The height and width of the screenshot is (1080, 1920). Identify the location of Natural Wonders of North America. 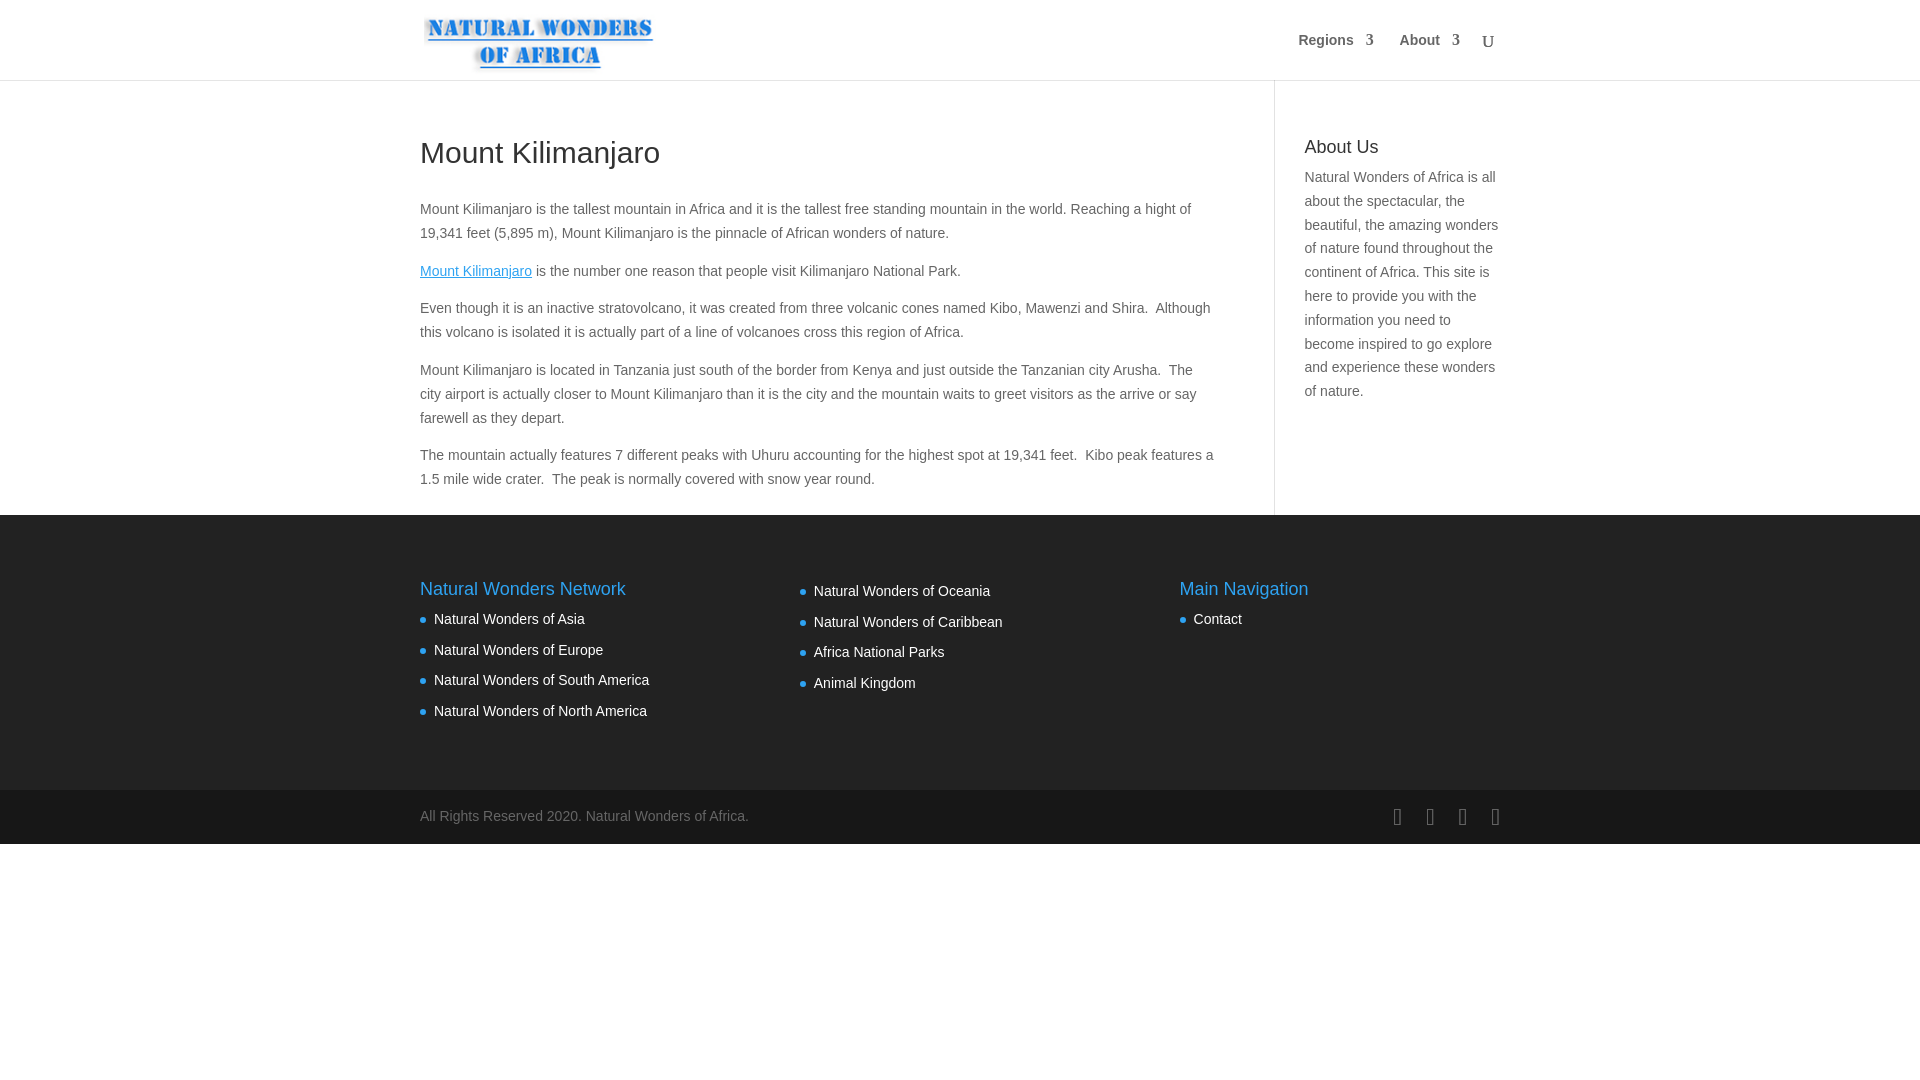
(540, 711).